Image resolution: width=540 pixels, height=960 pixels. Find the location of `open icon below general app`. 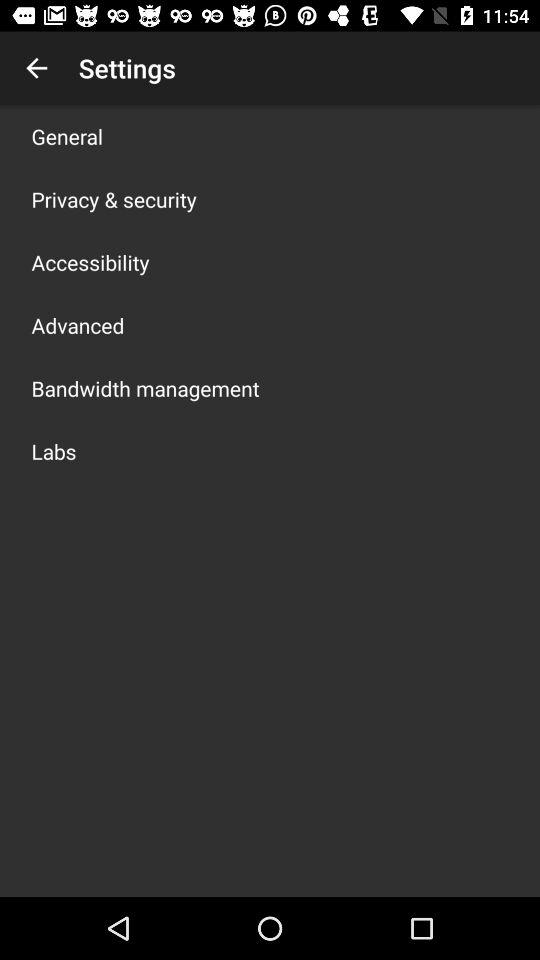

open icon below general app is located at coordinates (114, 199).